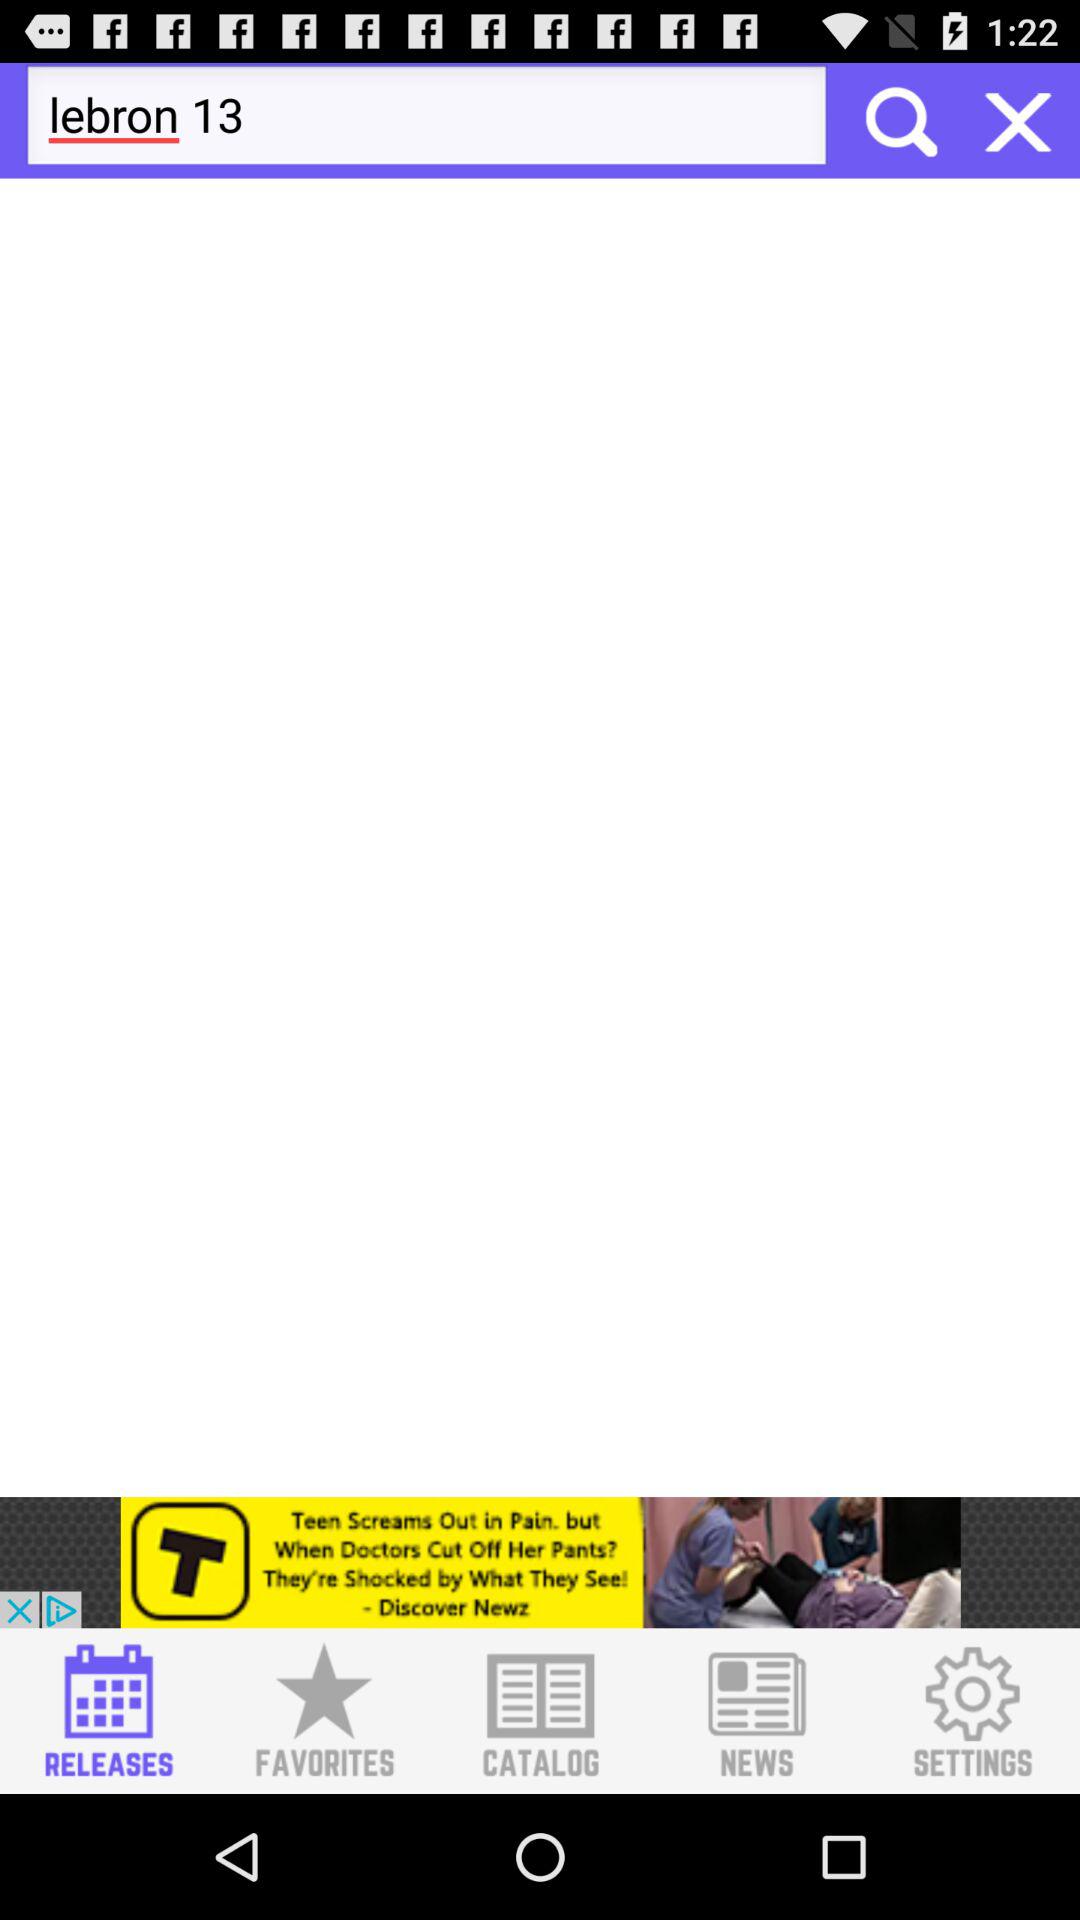 This screenshot has height=1920, width=1080. Describe the element at coordinates (108, 1711) in the screenshot. I see `view sneaker releases` at that location.